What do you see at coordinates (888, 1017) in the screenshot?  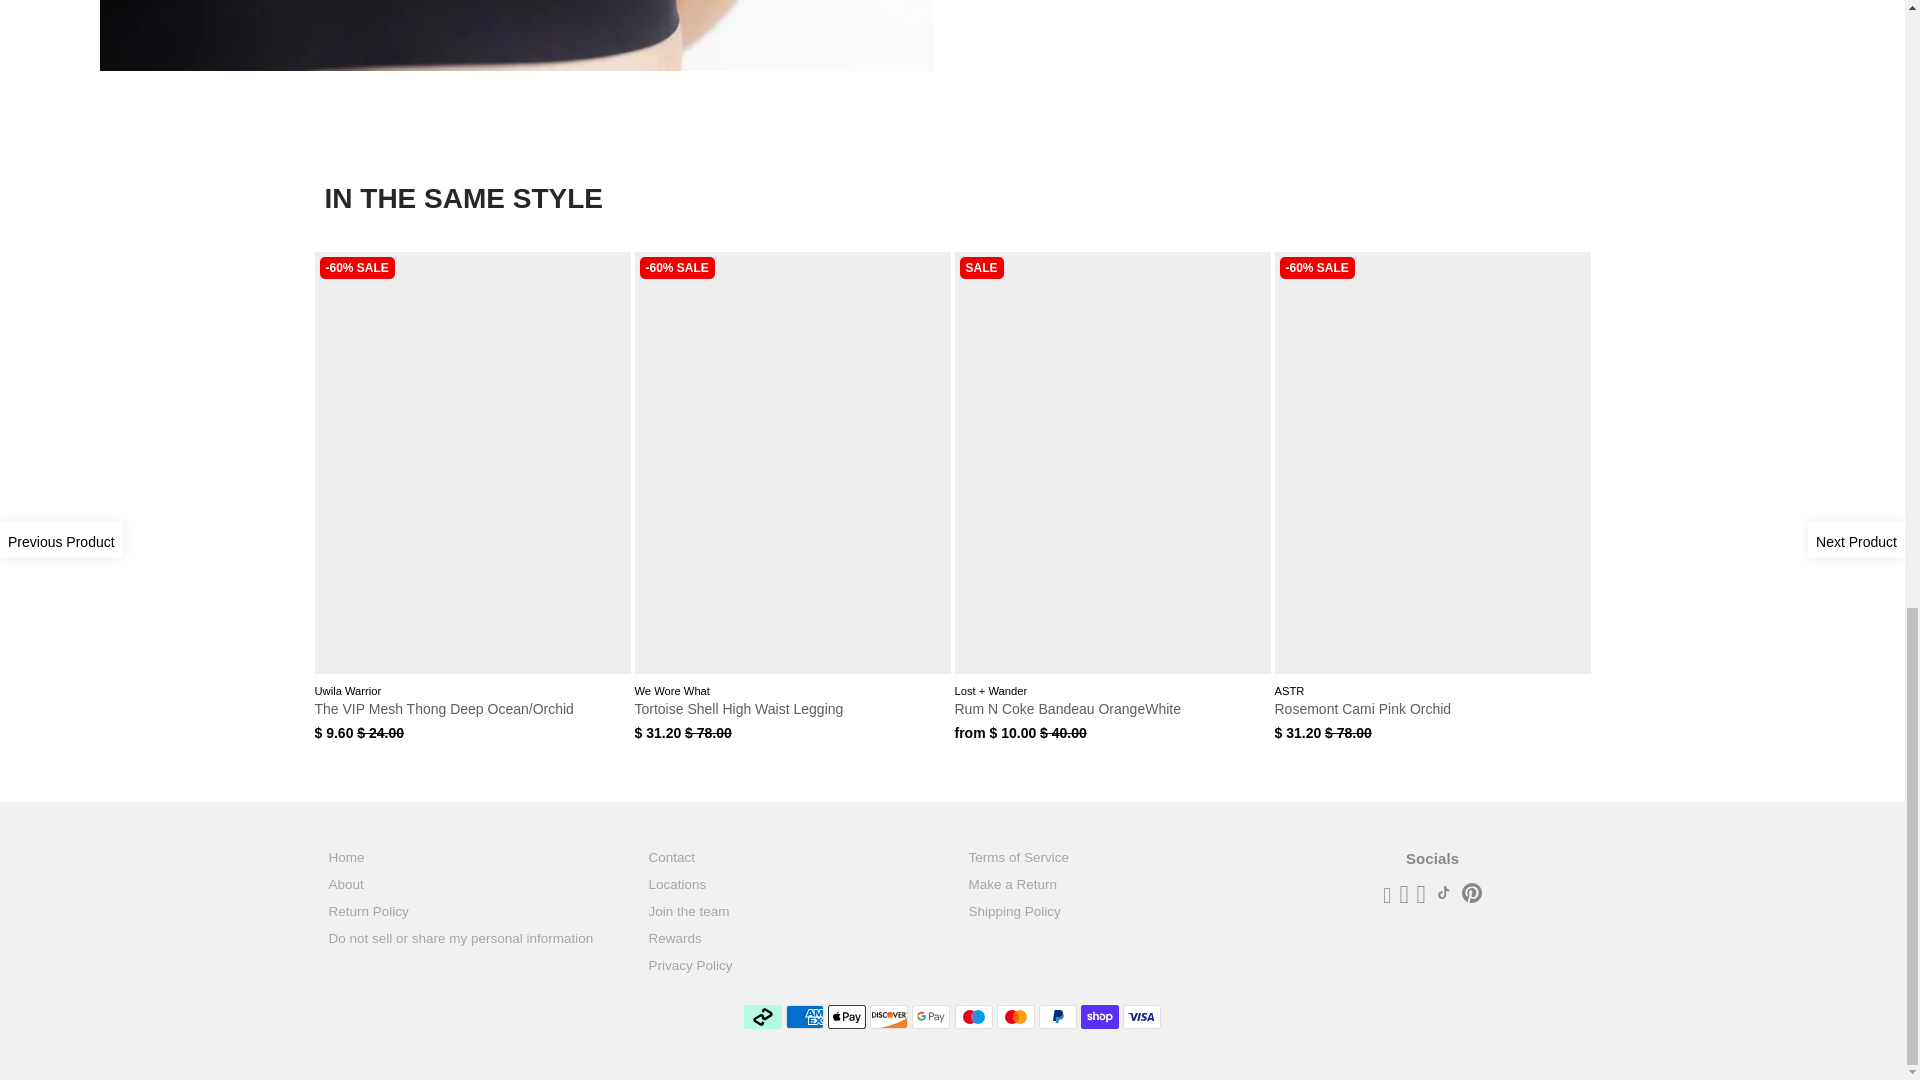 I see `Discover` at bounding box center [888, 1017].